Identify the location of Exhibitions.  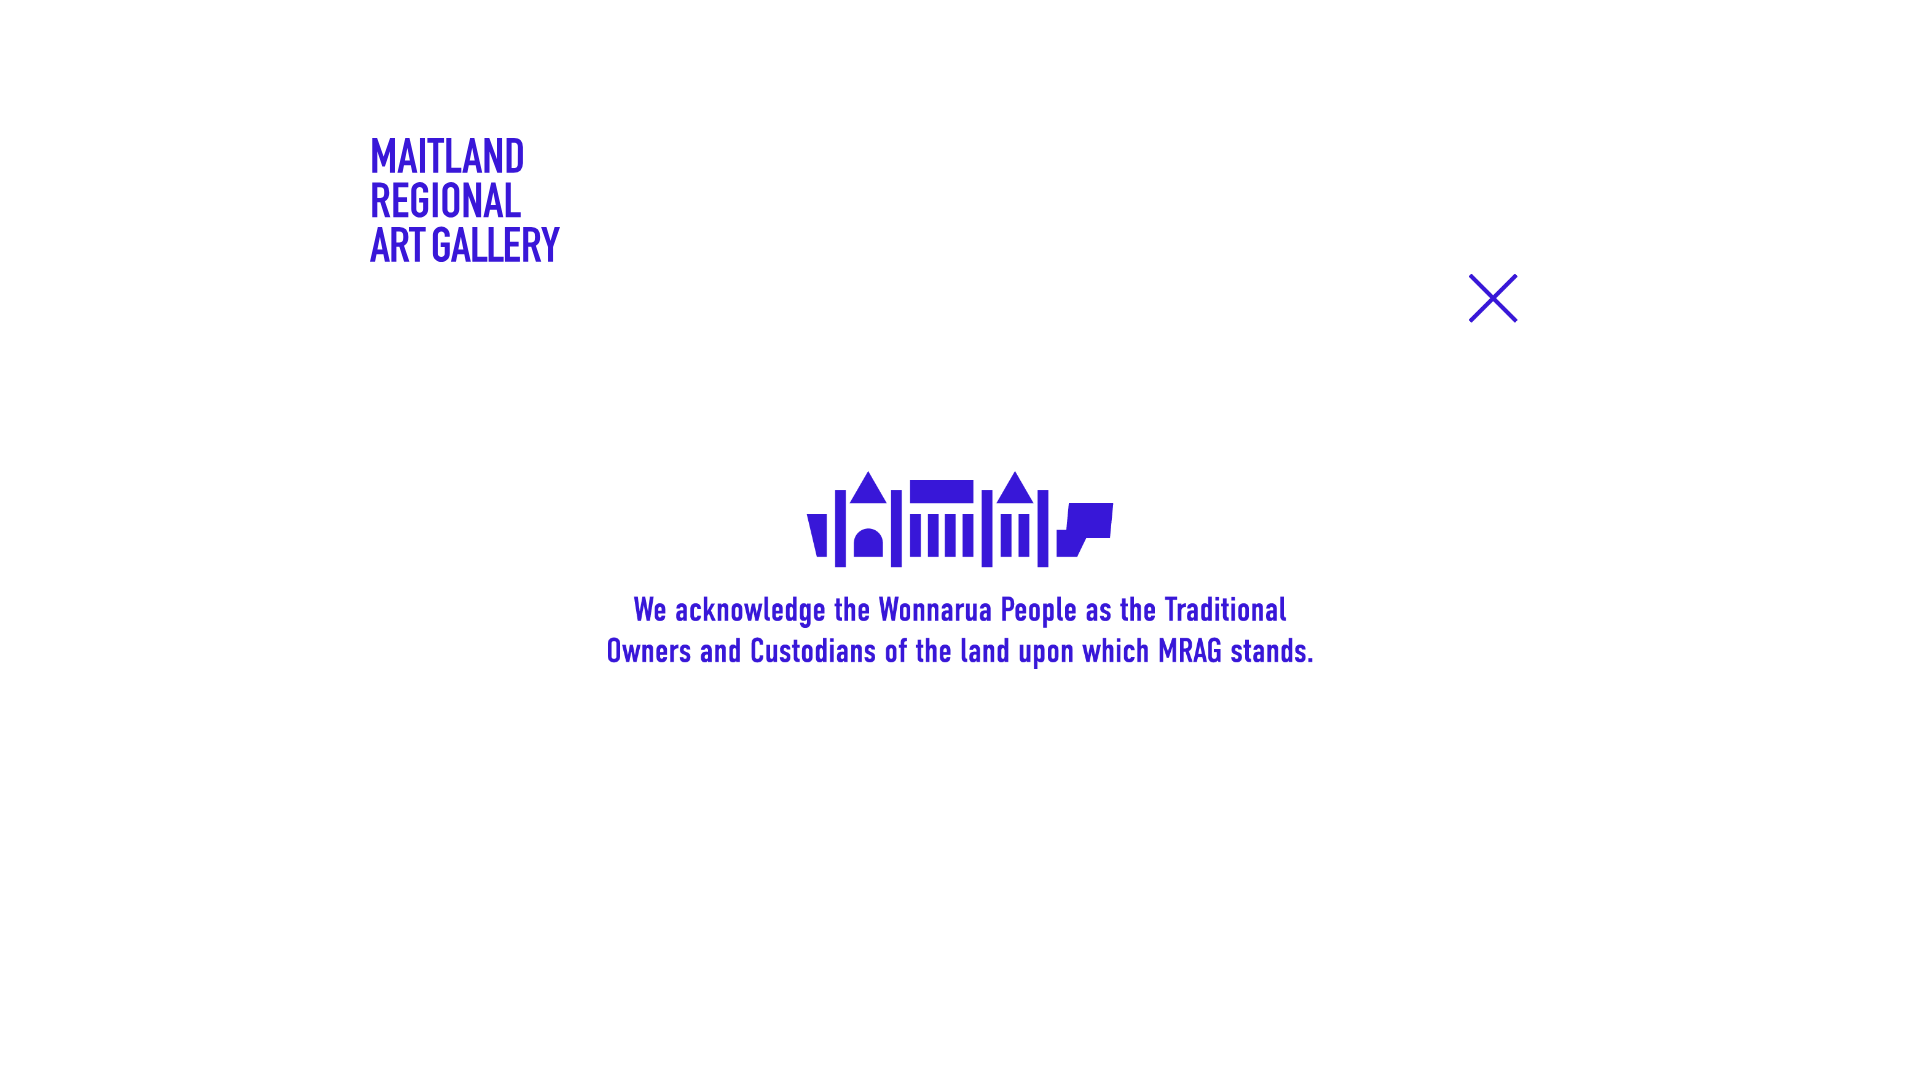
(713, 254).